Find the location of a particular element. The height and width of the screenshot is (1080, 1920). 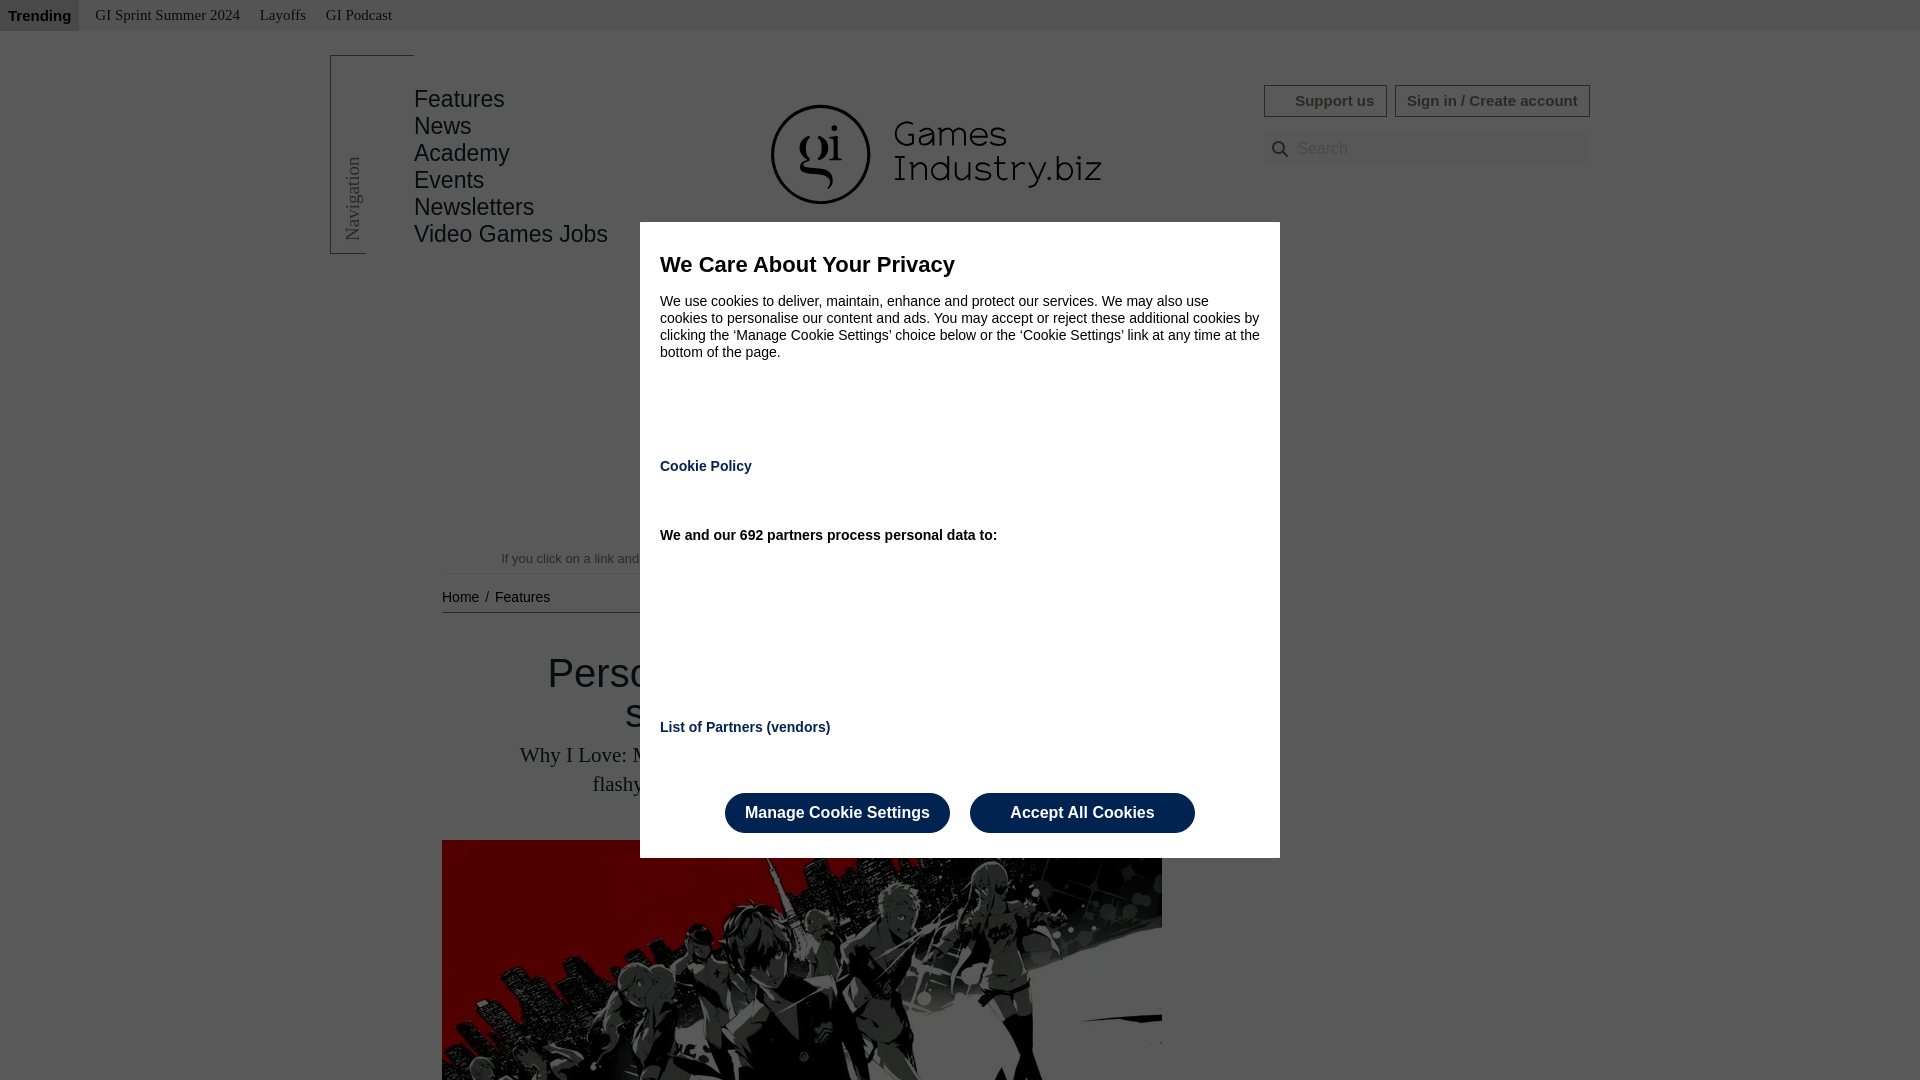

GI Podcast is located at coordinates (358, 16).